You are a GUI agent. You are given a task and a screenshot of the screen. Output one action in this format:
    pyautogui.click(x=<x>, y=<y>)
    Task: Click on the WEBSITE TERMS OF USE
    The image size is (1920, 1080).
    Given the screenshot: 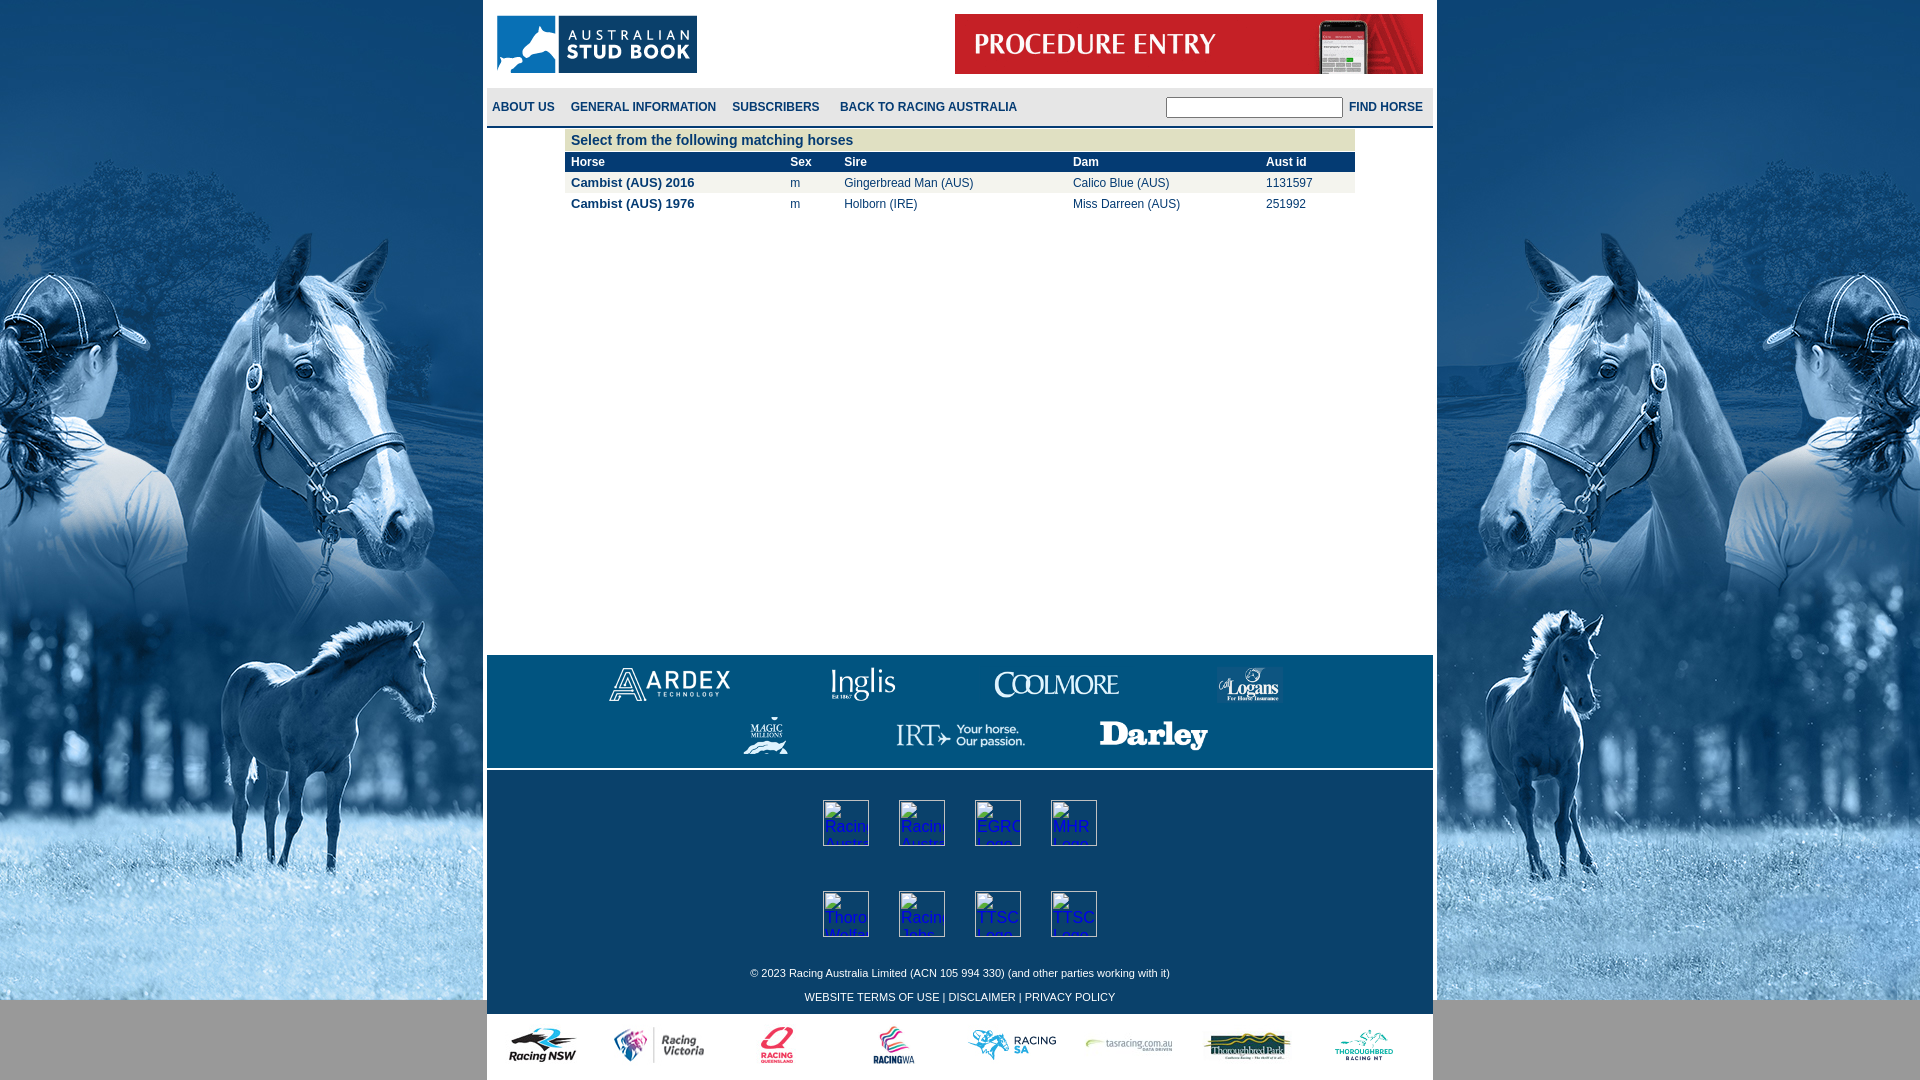 What is the action you would take?
    pyautogui.click(x=872, y=997)
    